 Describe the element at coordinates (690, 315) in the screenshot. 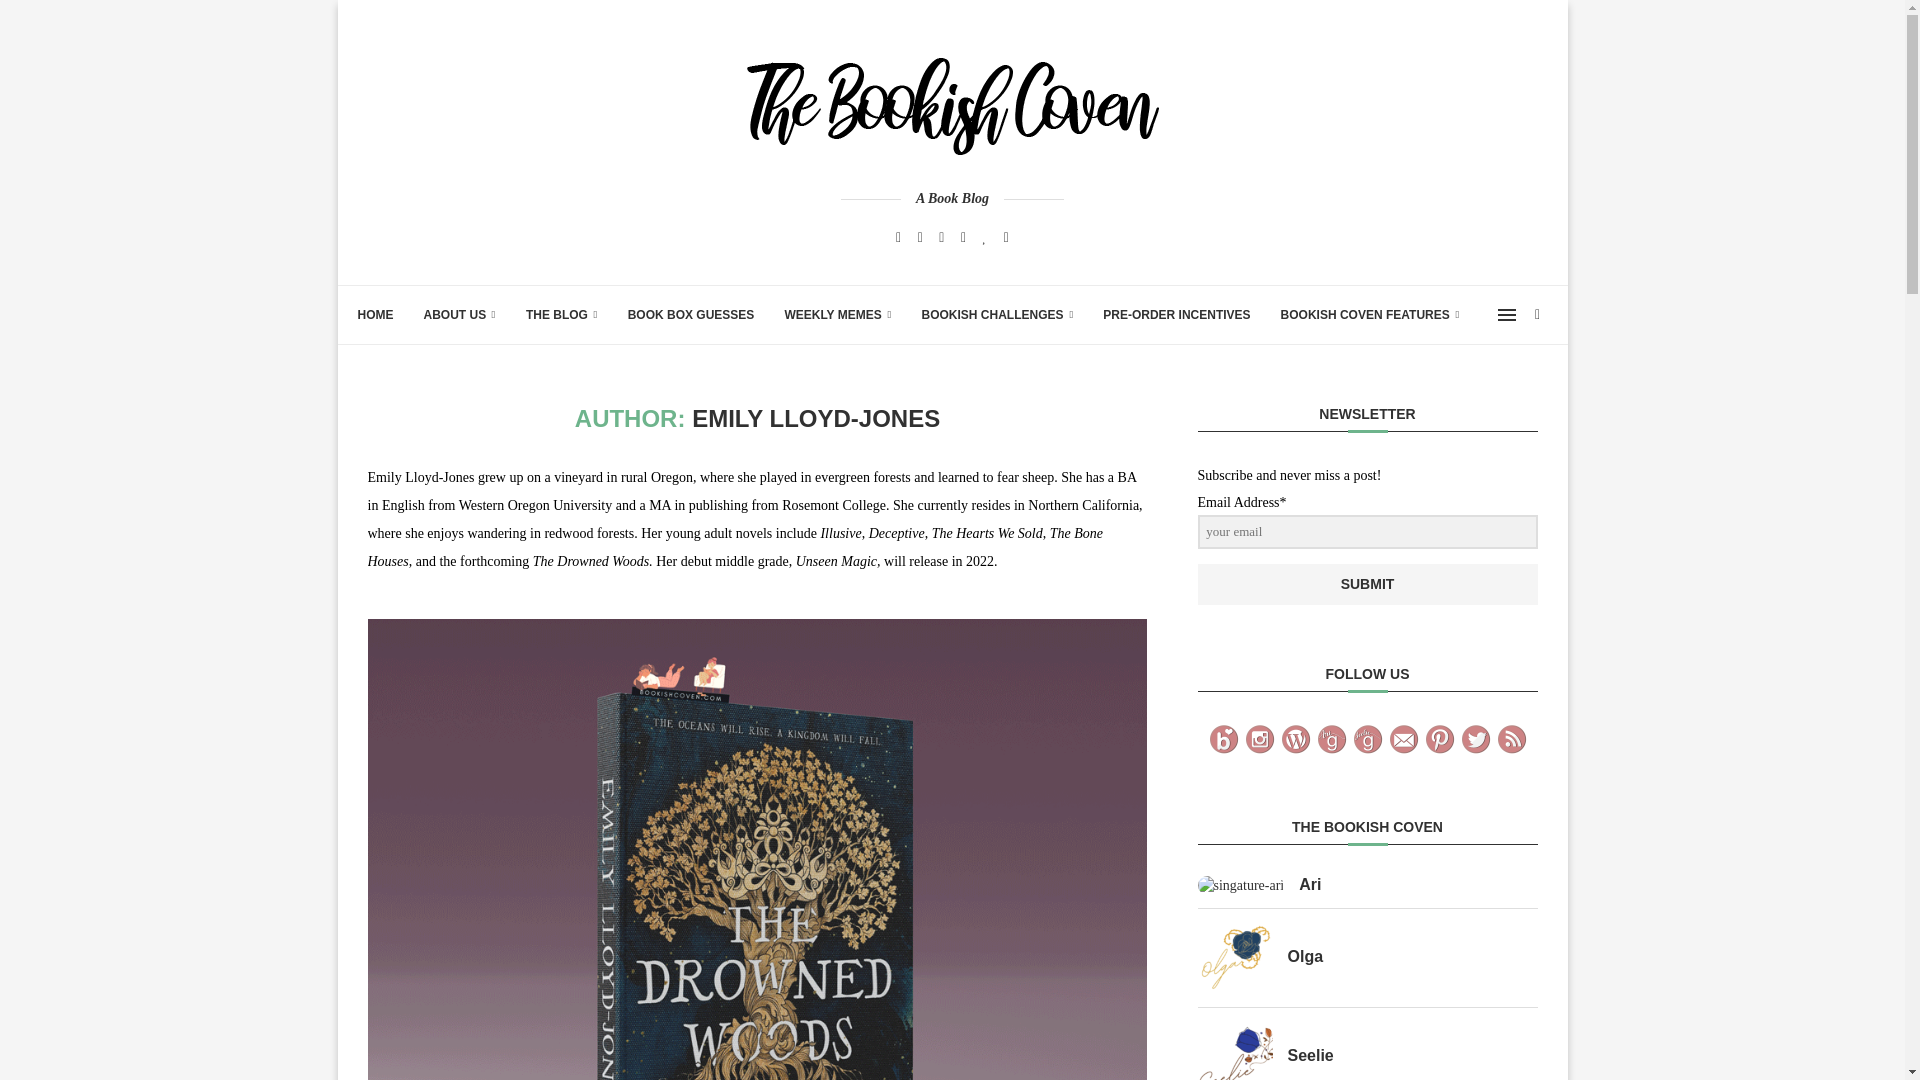

I see `BOOK BOX GUESSES` at that location.